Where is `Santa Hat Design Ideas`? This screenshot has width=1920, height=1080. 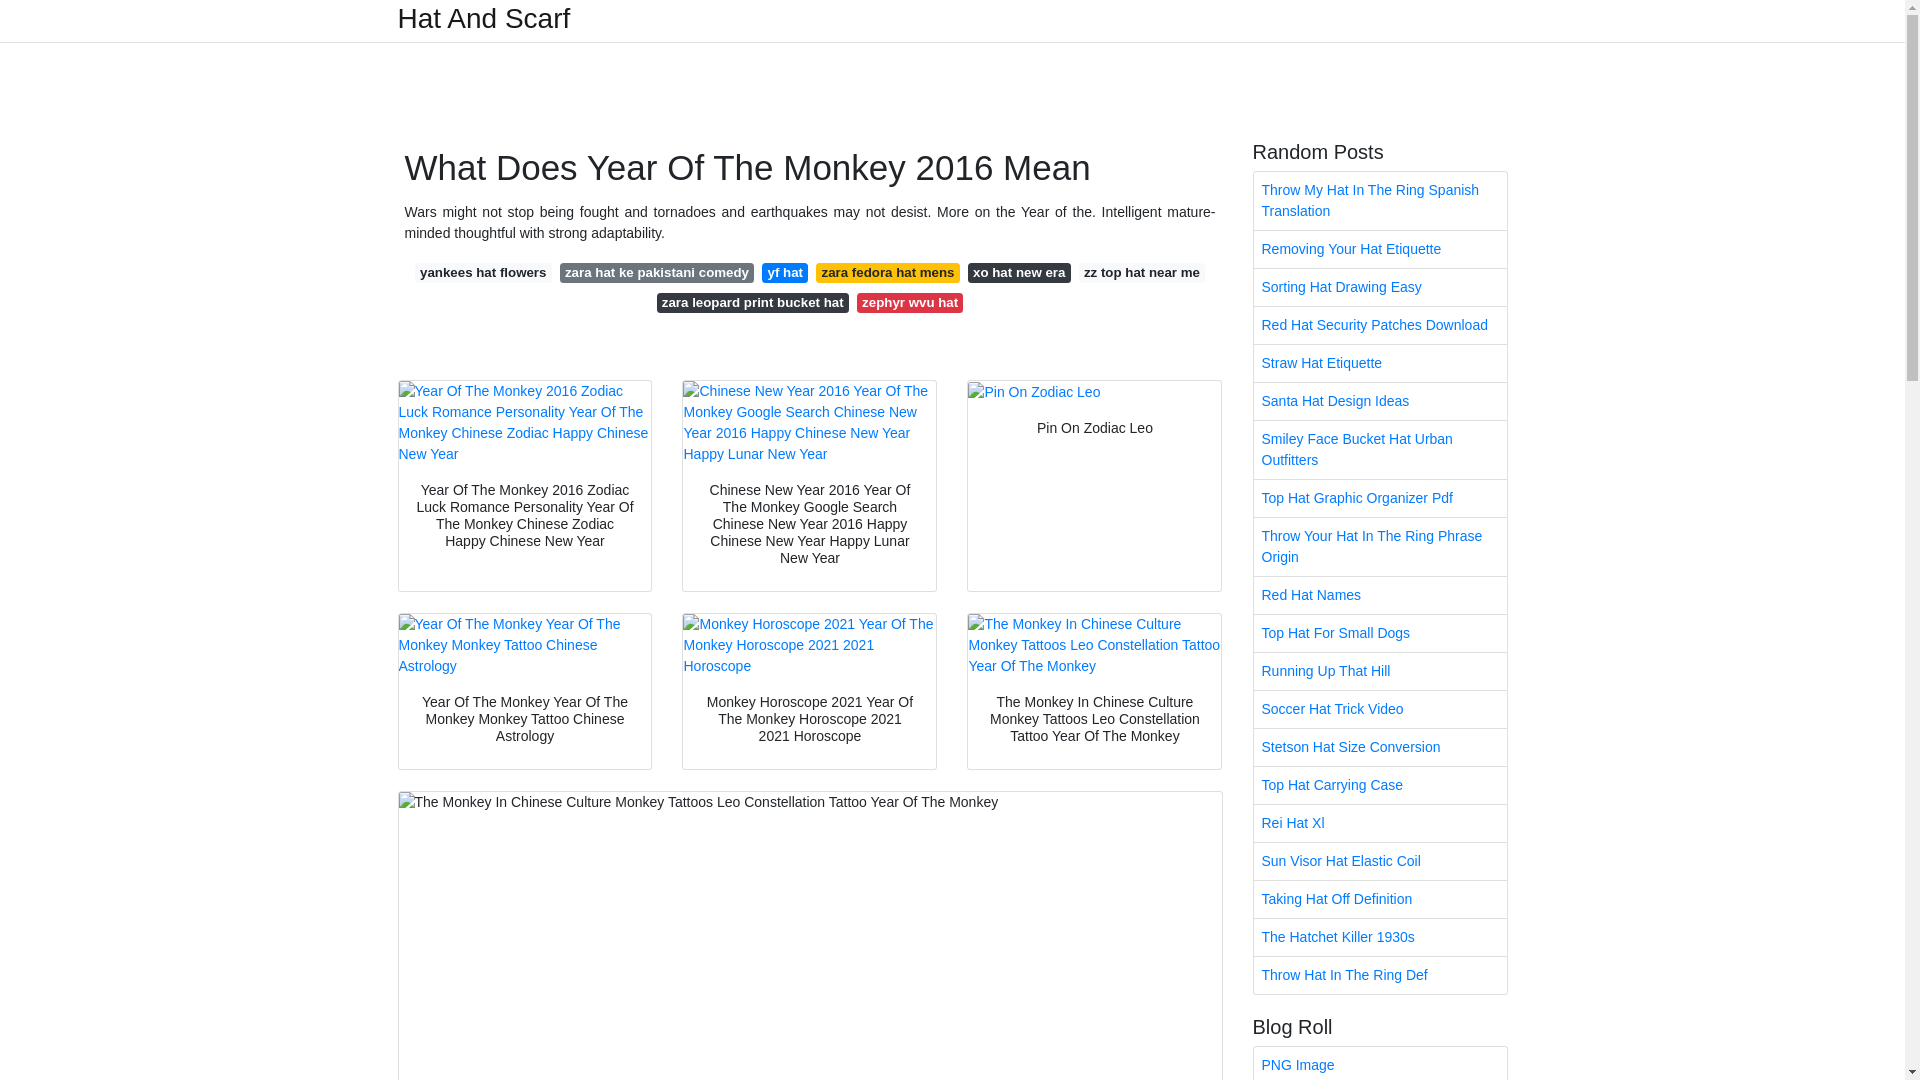
Santa Hat Design Ideas is located at coordinates (1380, 402).